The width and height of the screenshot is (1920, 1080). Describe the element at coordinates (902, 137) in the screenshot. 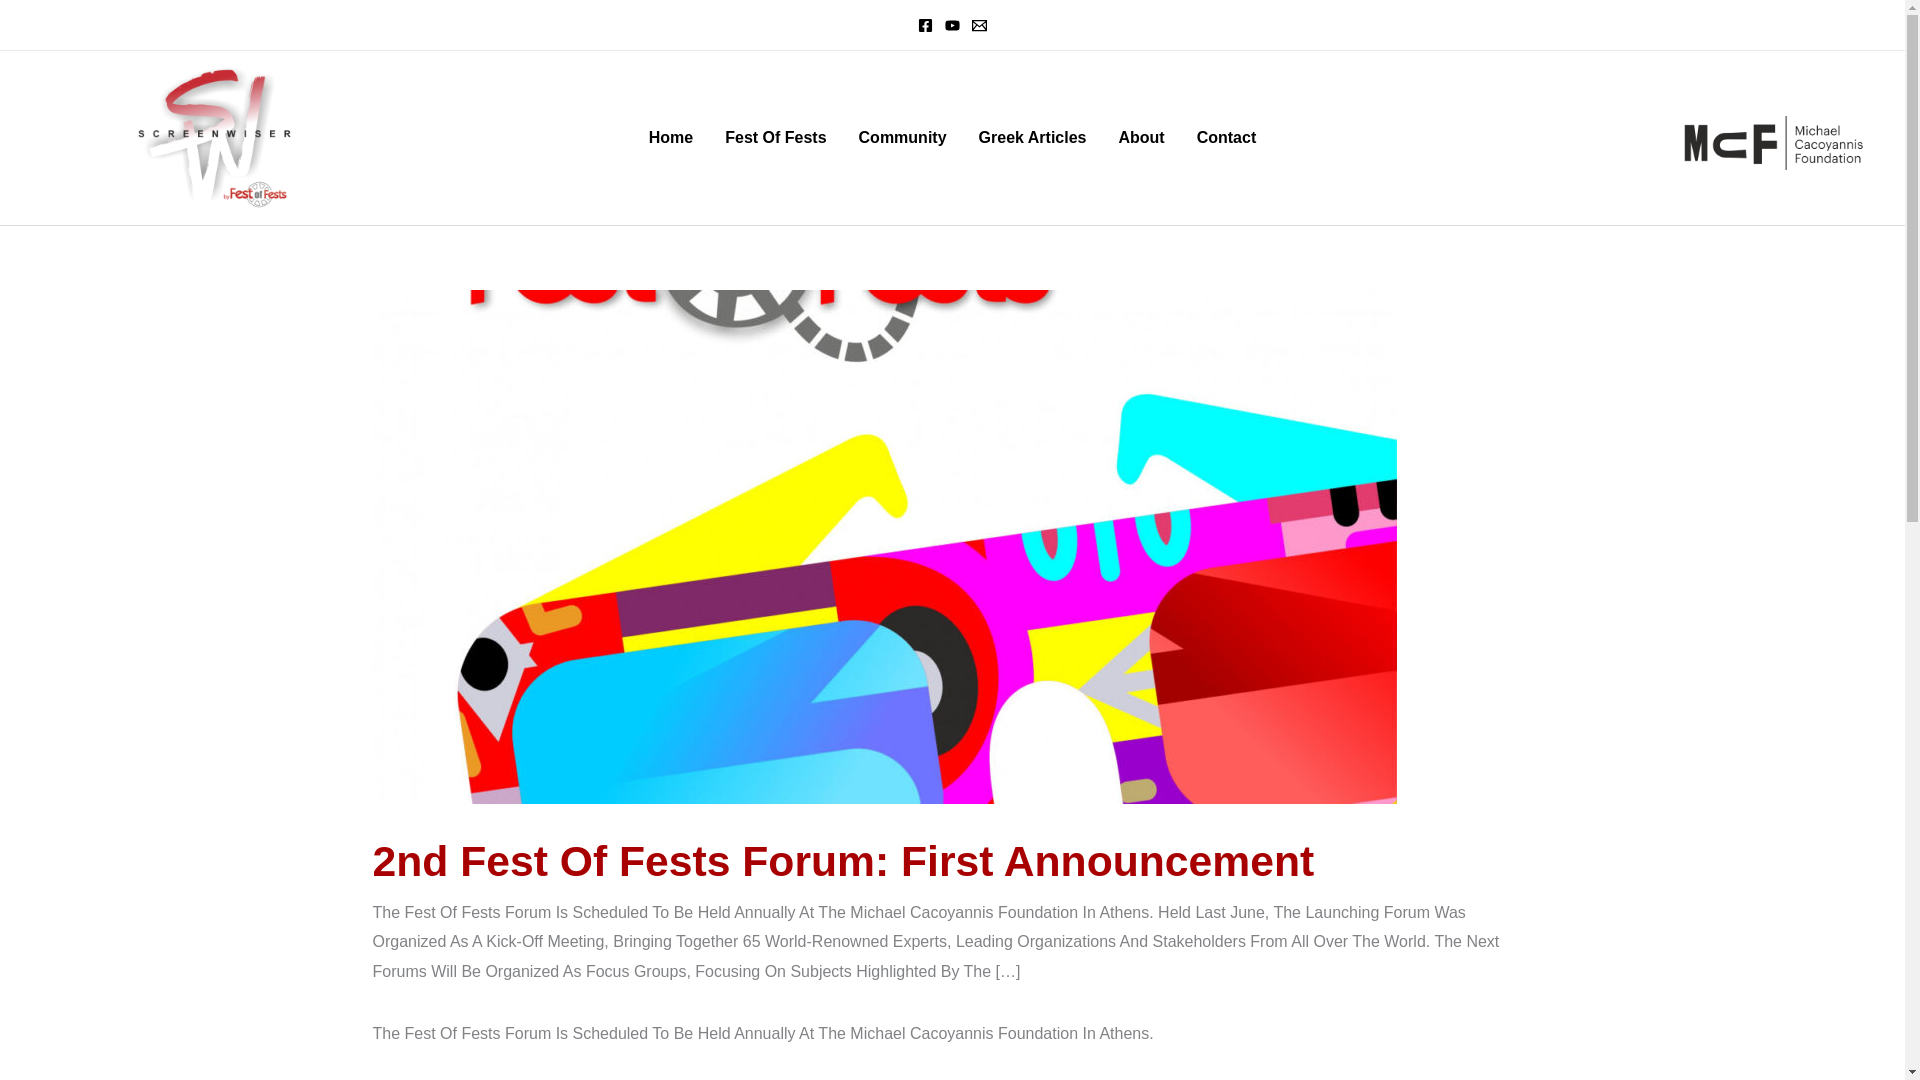

I see `Community` at that location.